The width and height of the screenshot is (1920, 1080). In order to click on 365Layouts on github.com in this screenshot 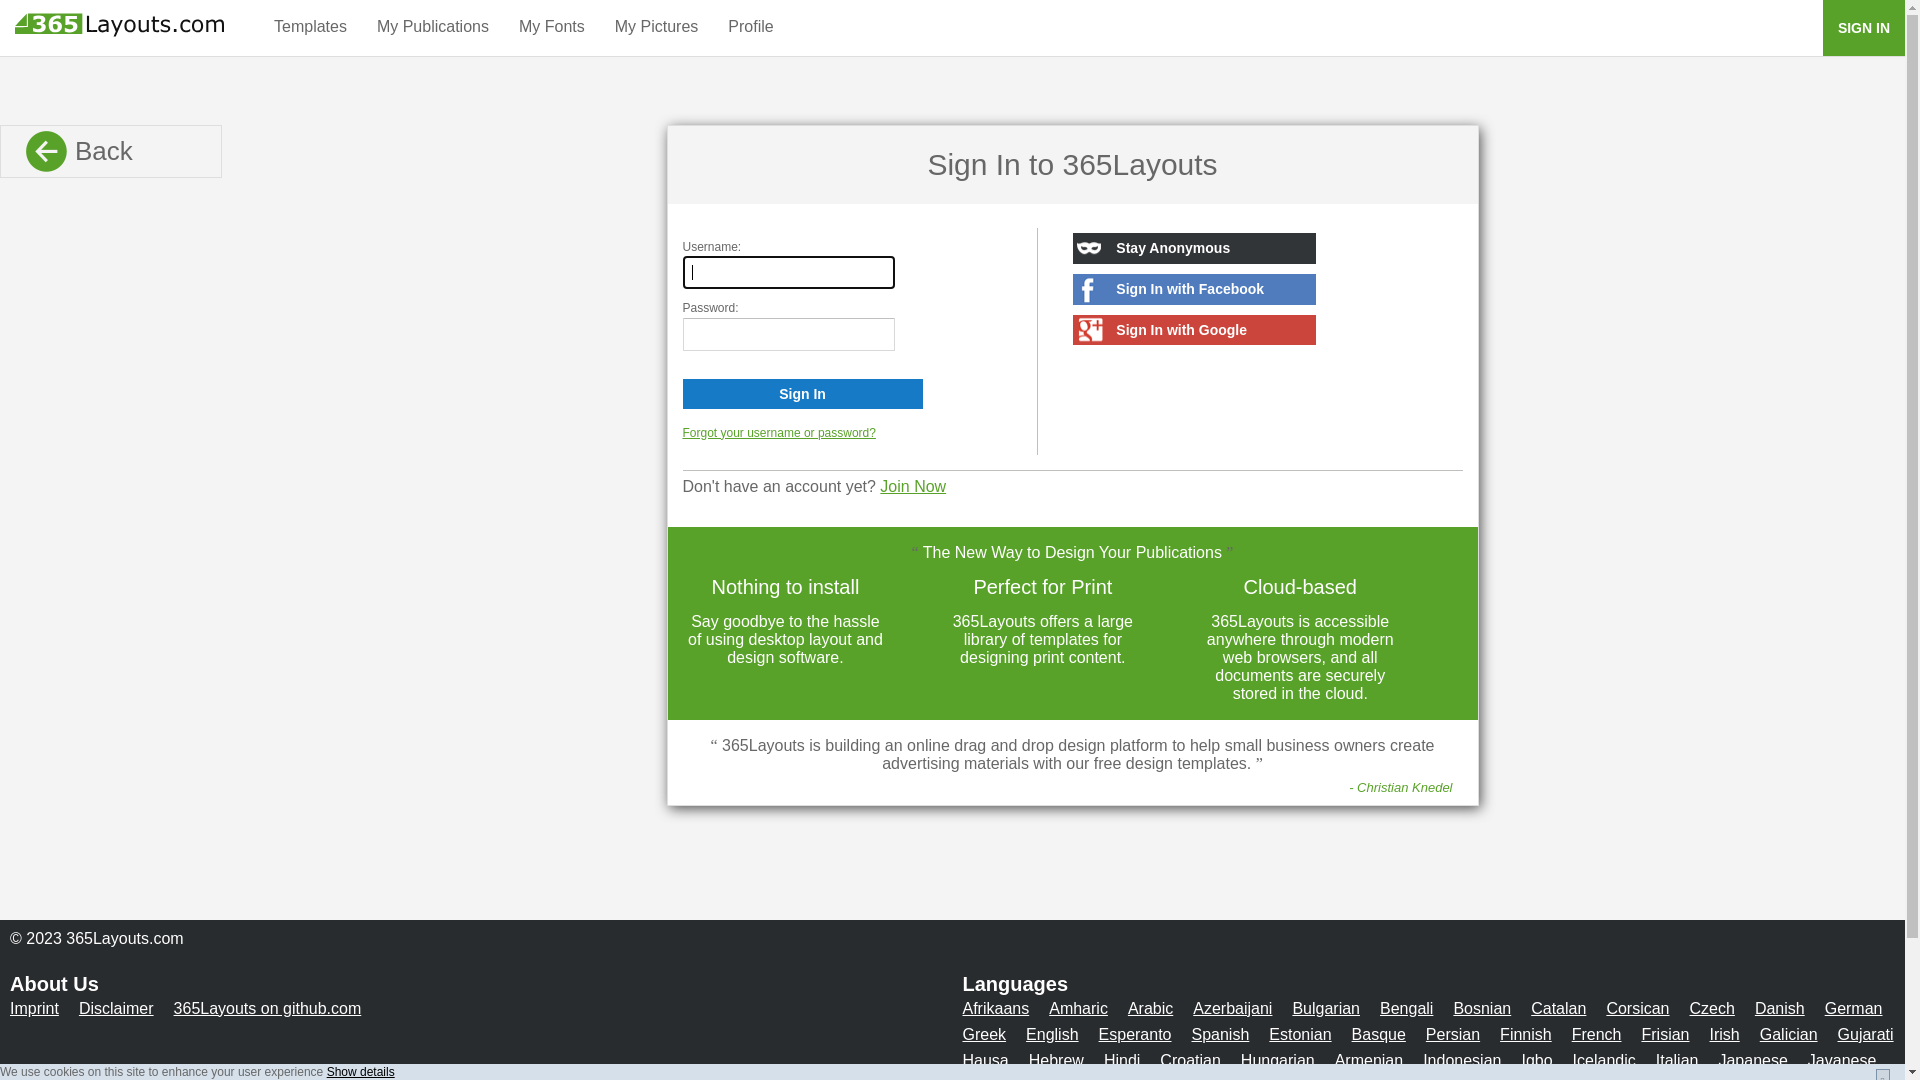, I will do `click(268, 1008)`.